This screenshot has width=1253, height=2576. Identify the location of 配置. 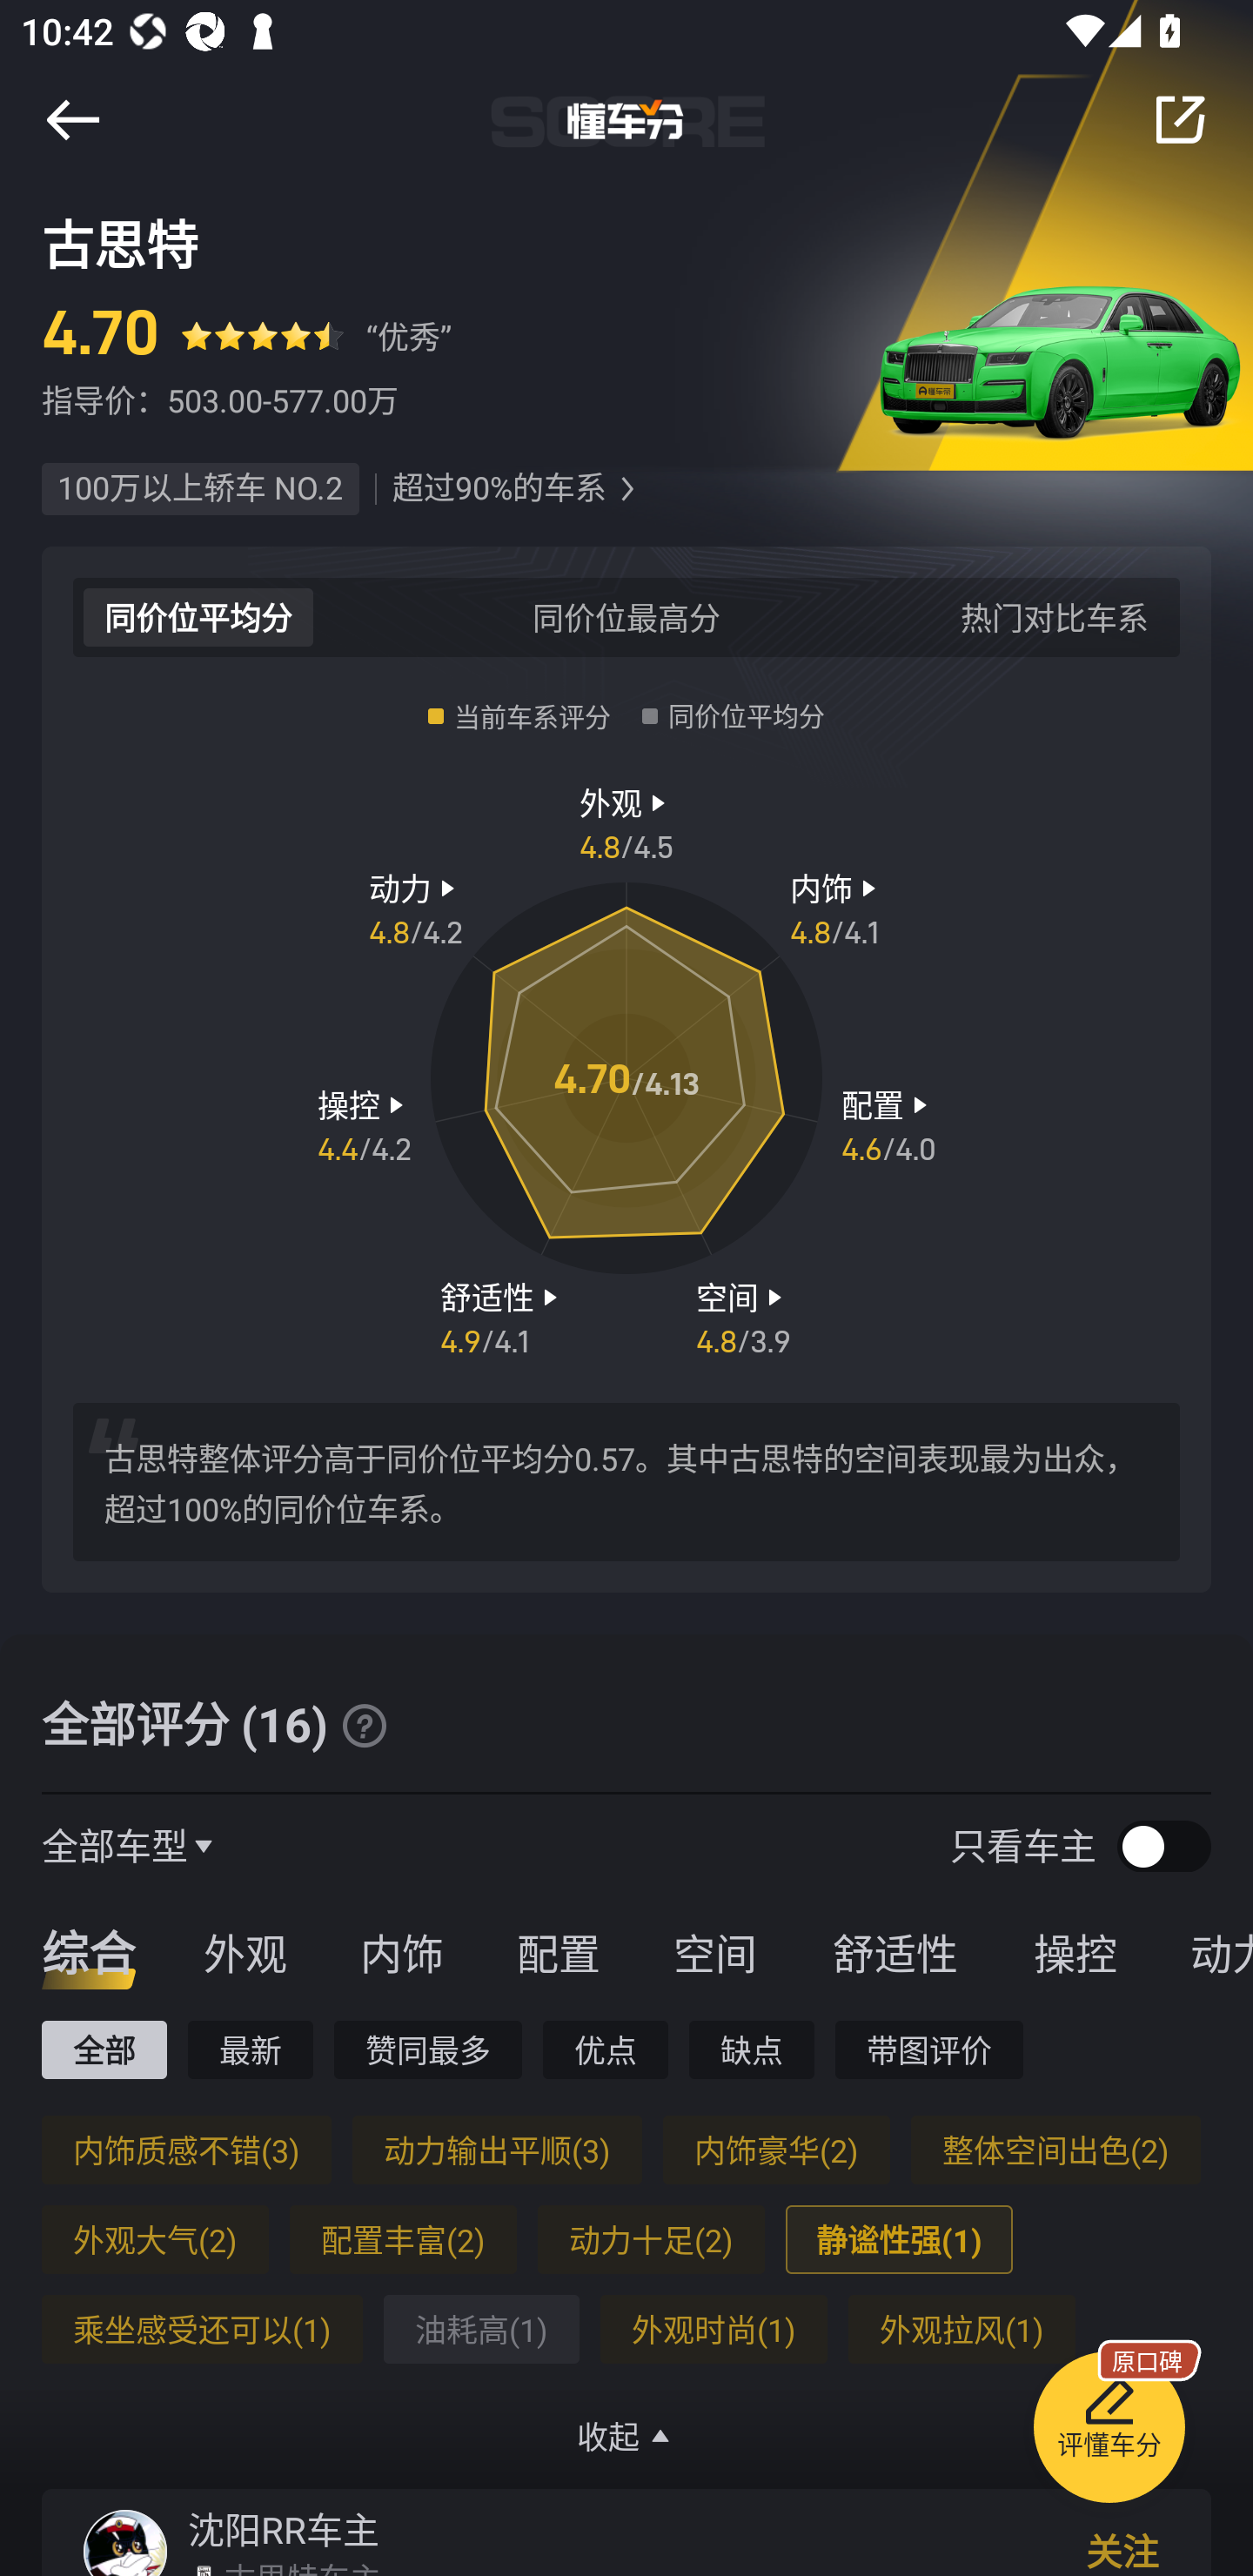
(558, 1952).